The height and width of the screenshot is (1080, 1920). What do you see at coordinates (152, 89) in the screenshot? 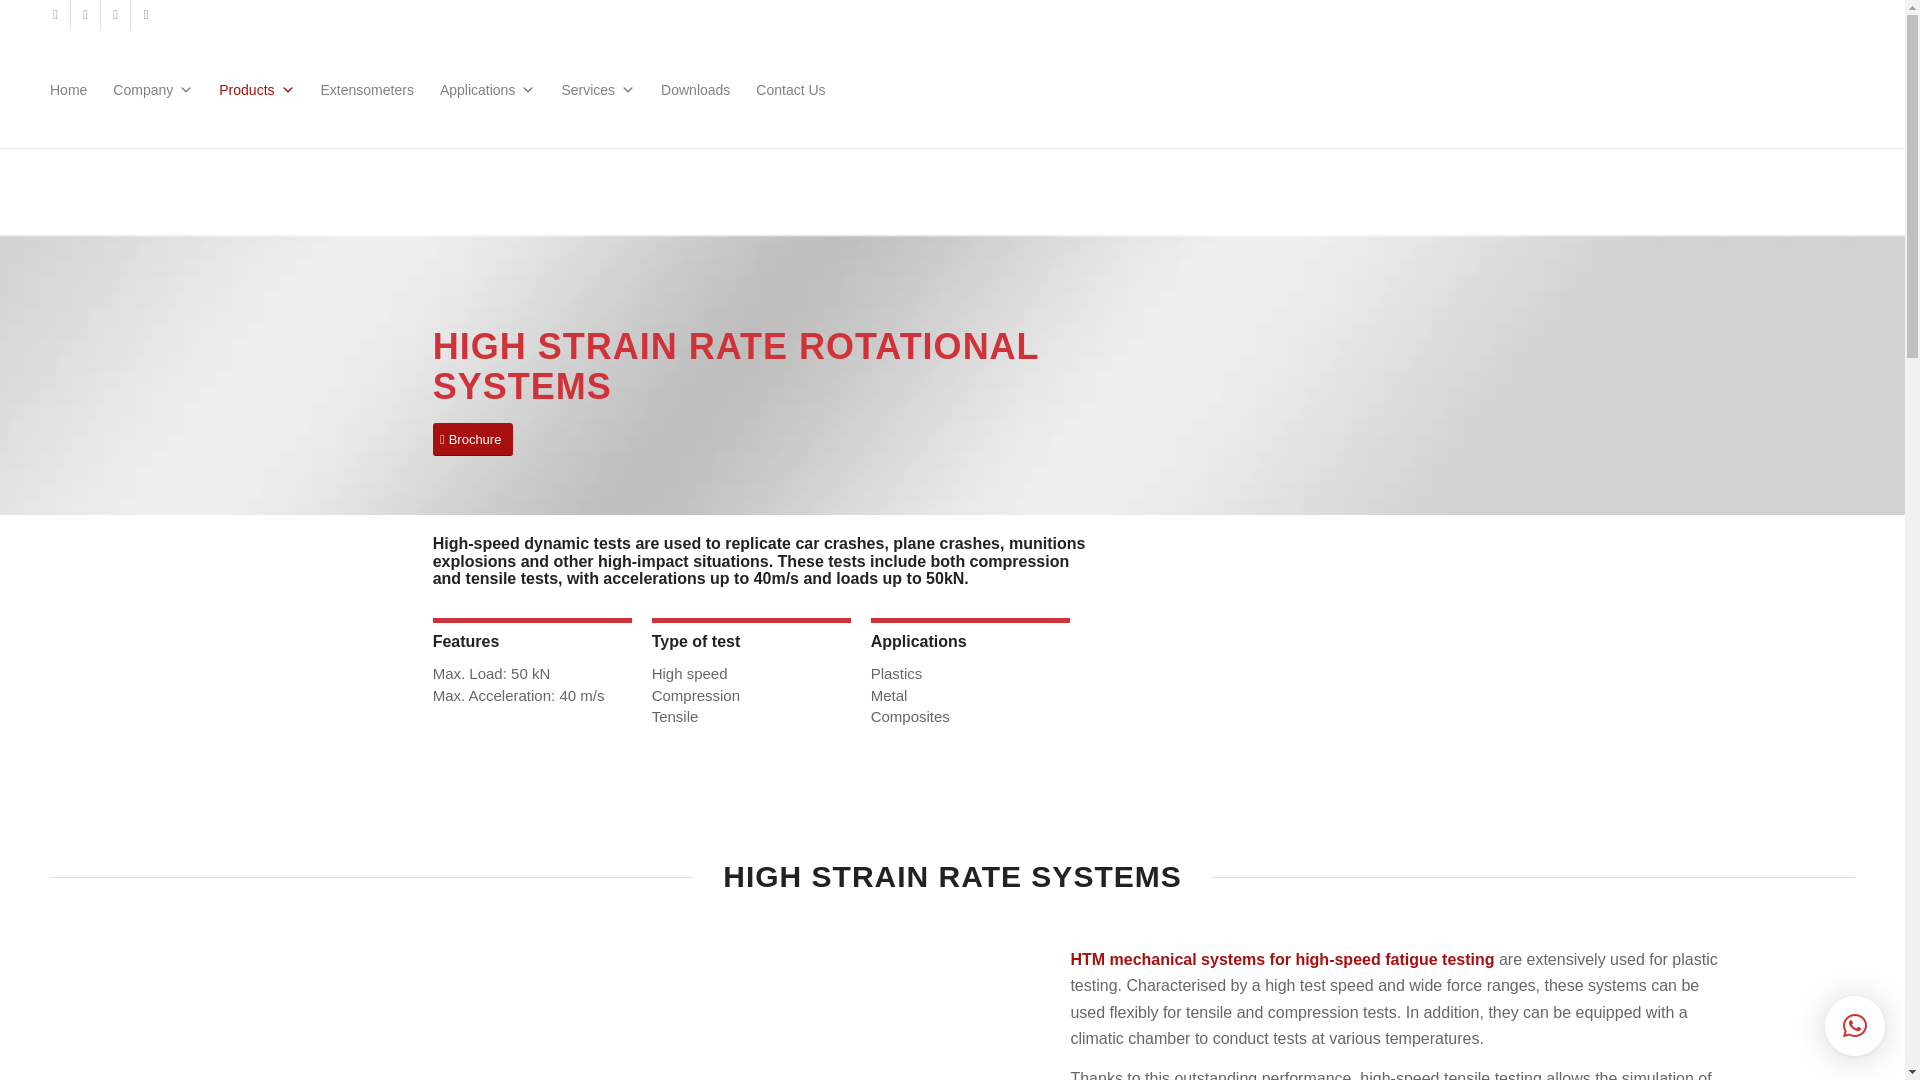
I see `Company` at bounding box center [152, 89].